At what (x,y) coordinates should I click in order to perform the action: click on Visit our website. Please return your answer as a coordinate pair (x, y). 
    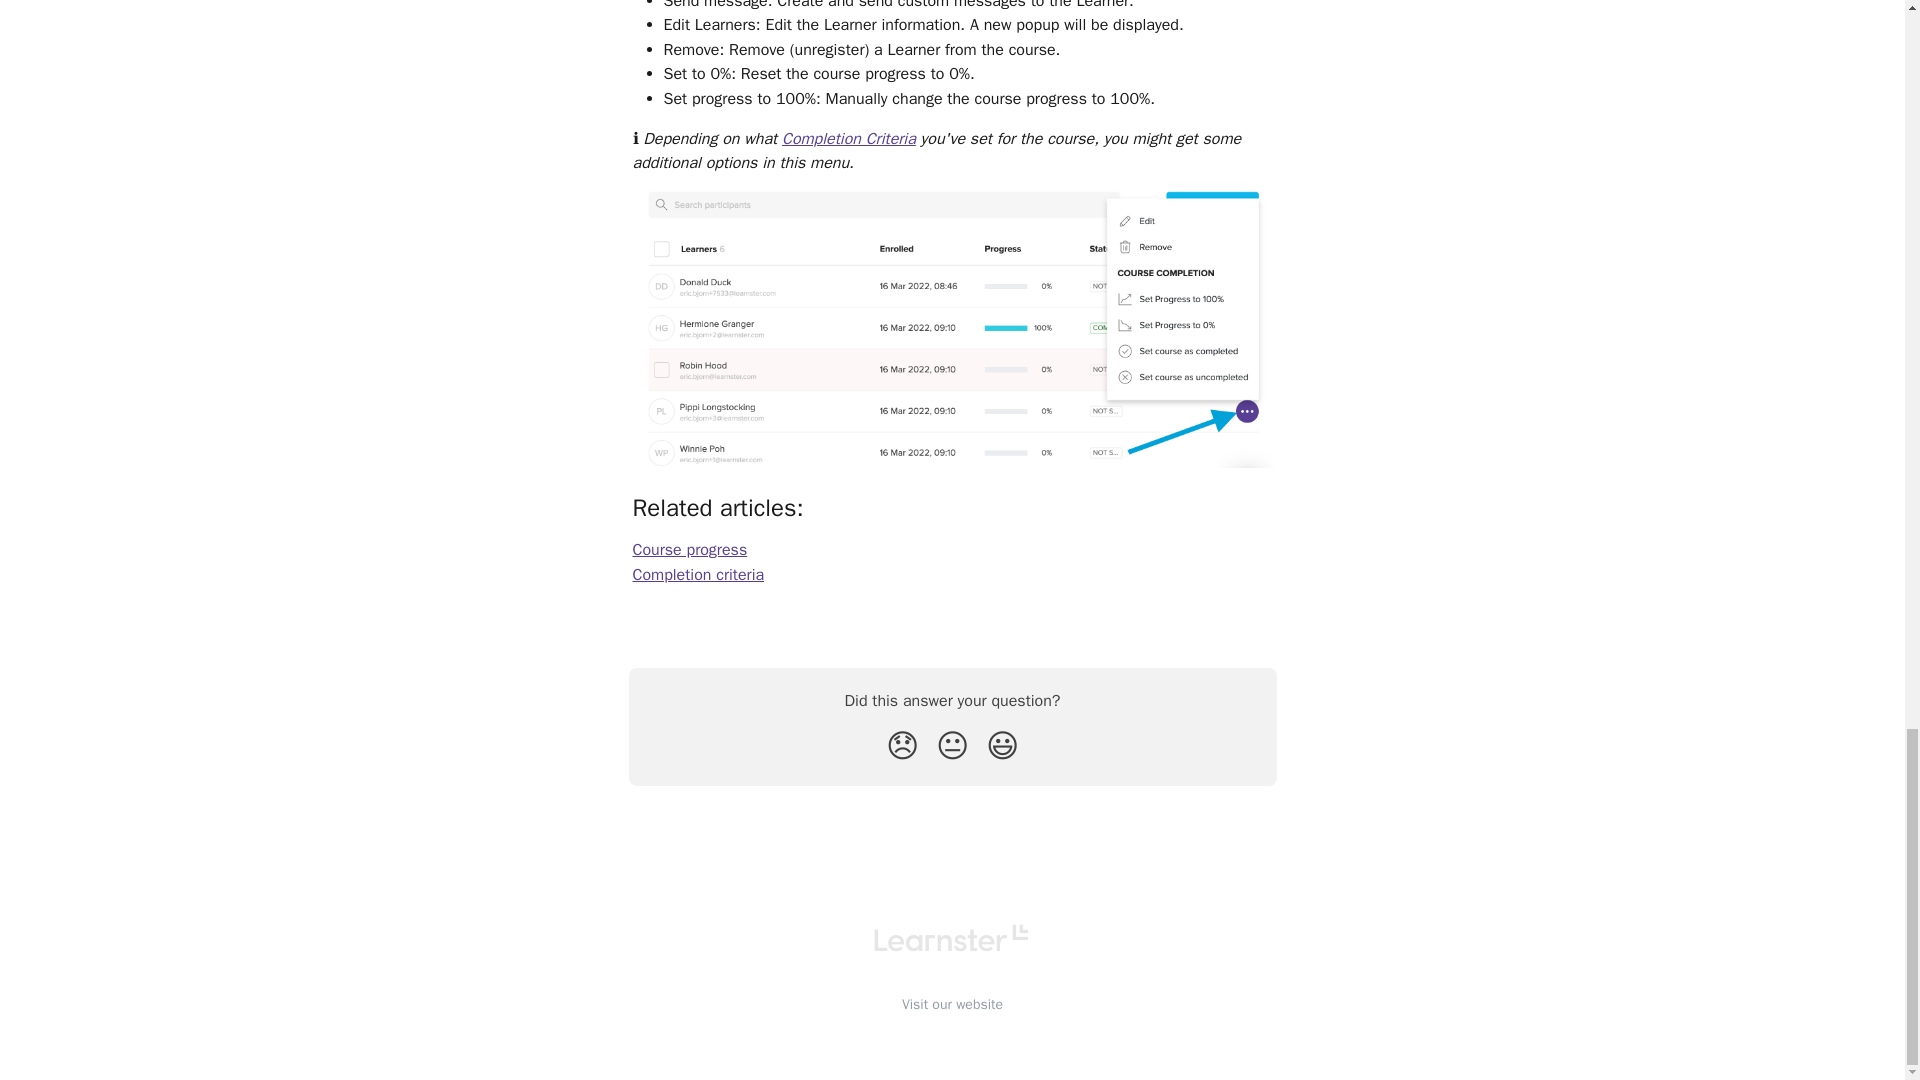
    Looking at the image, I should click on (952, 1004).